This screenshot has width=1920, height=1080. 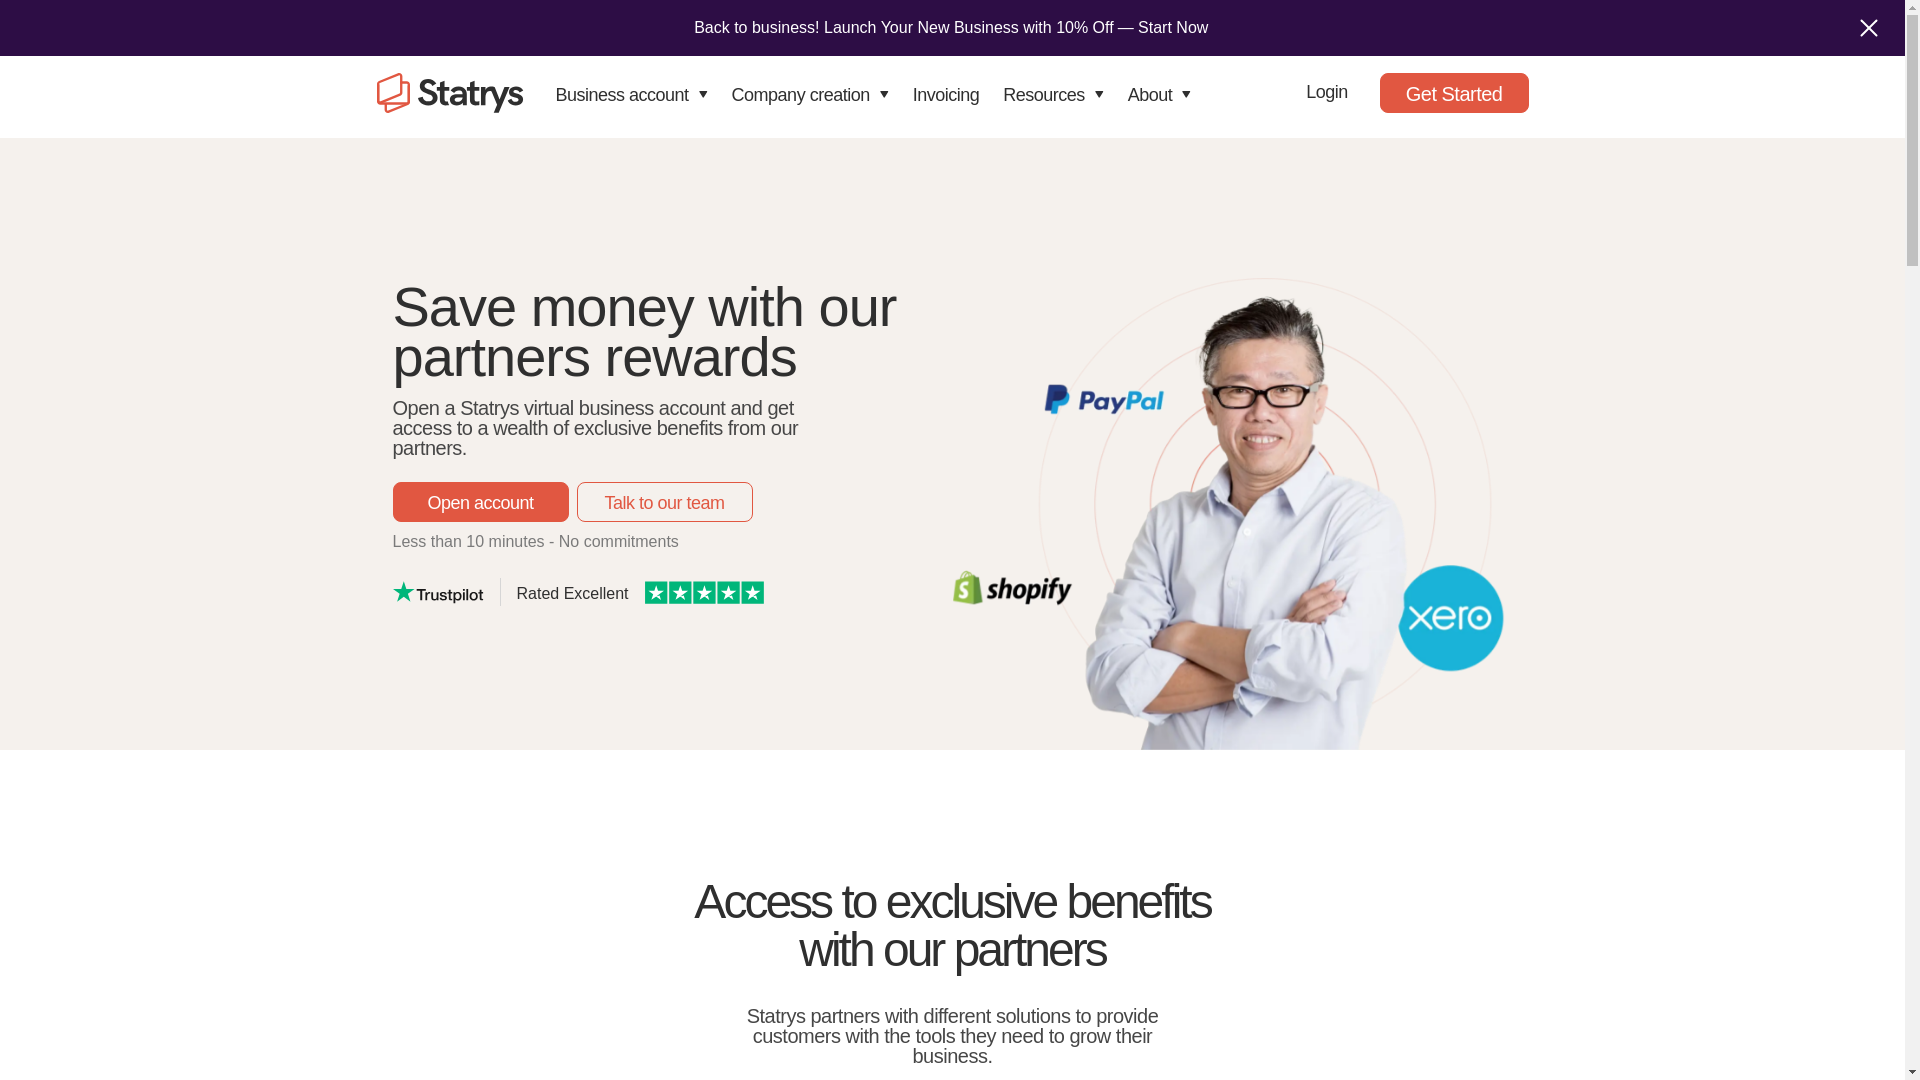 I want to click on Open account, so click(x=480, y=501).